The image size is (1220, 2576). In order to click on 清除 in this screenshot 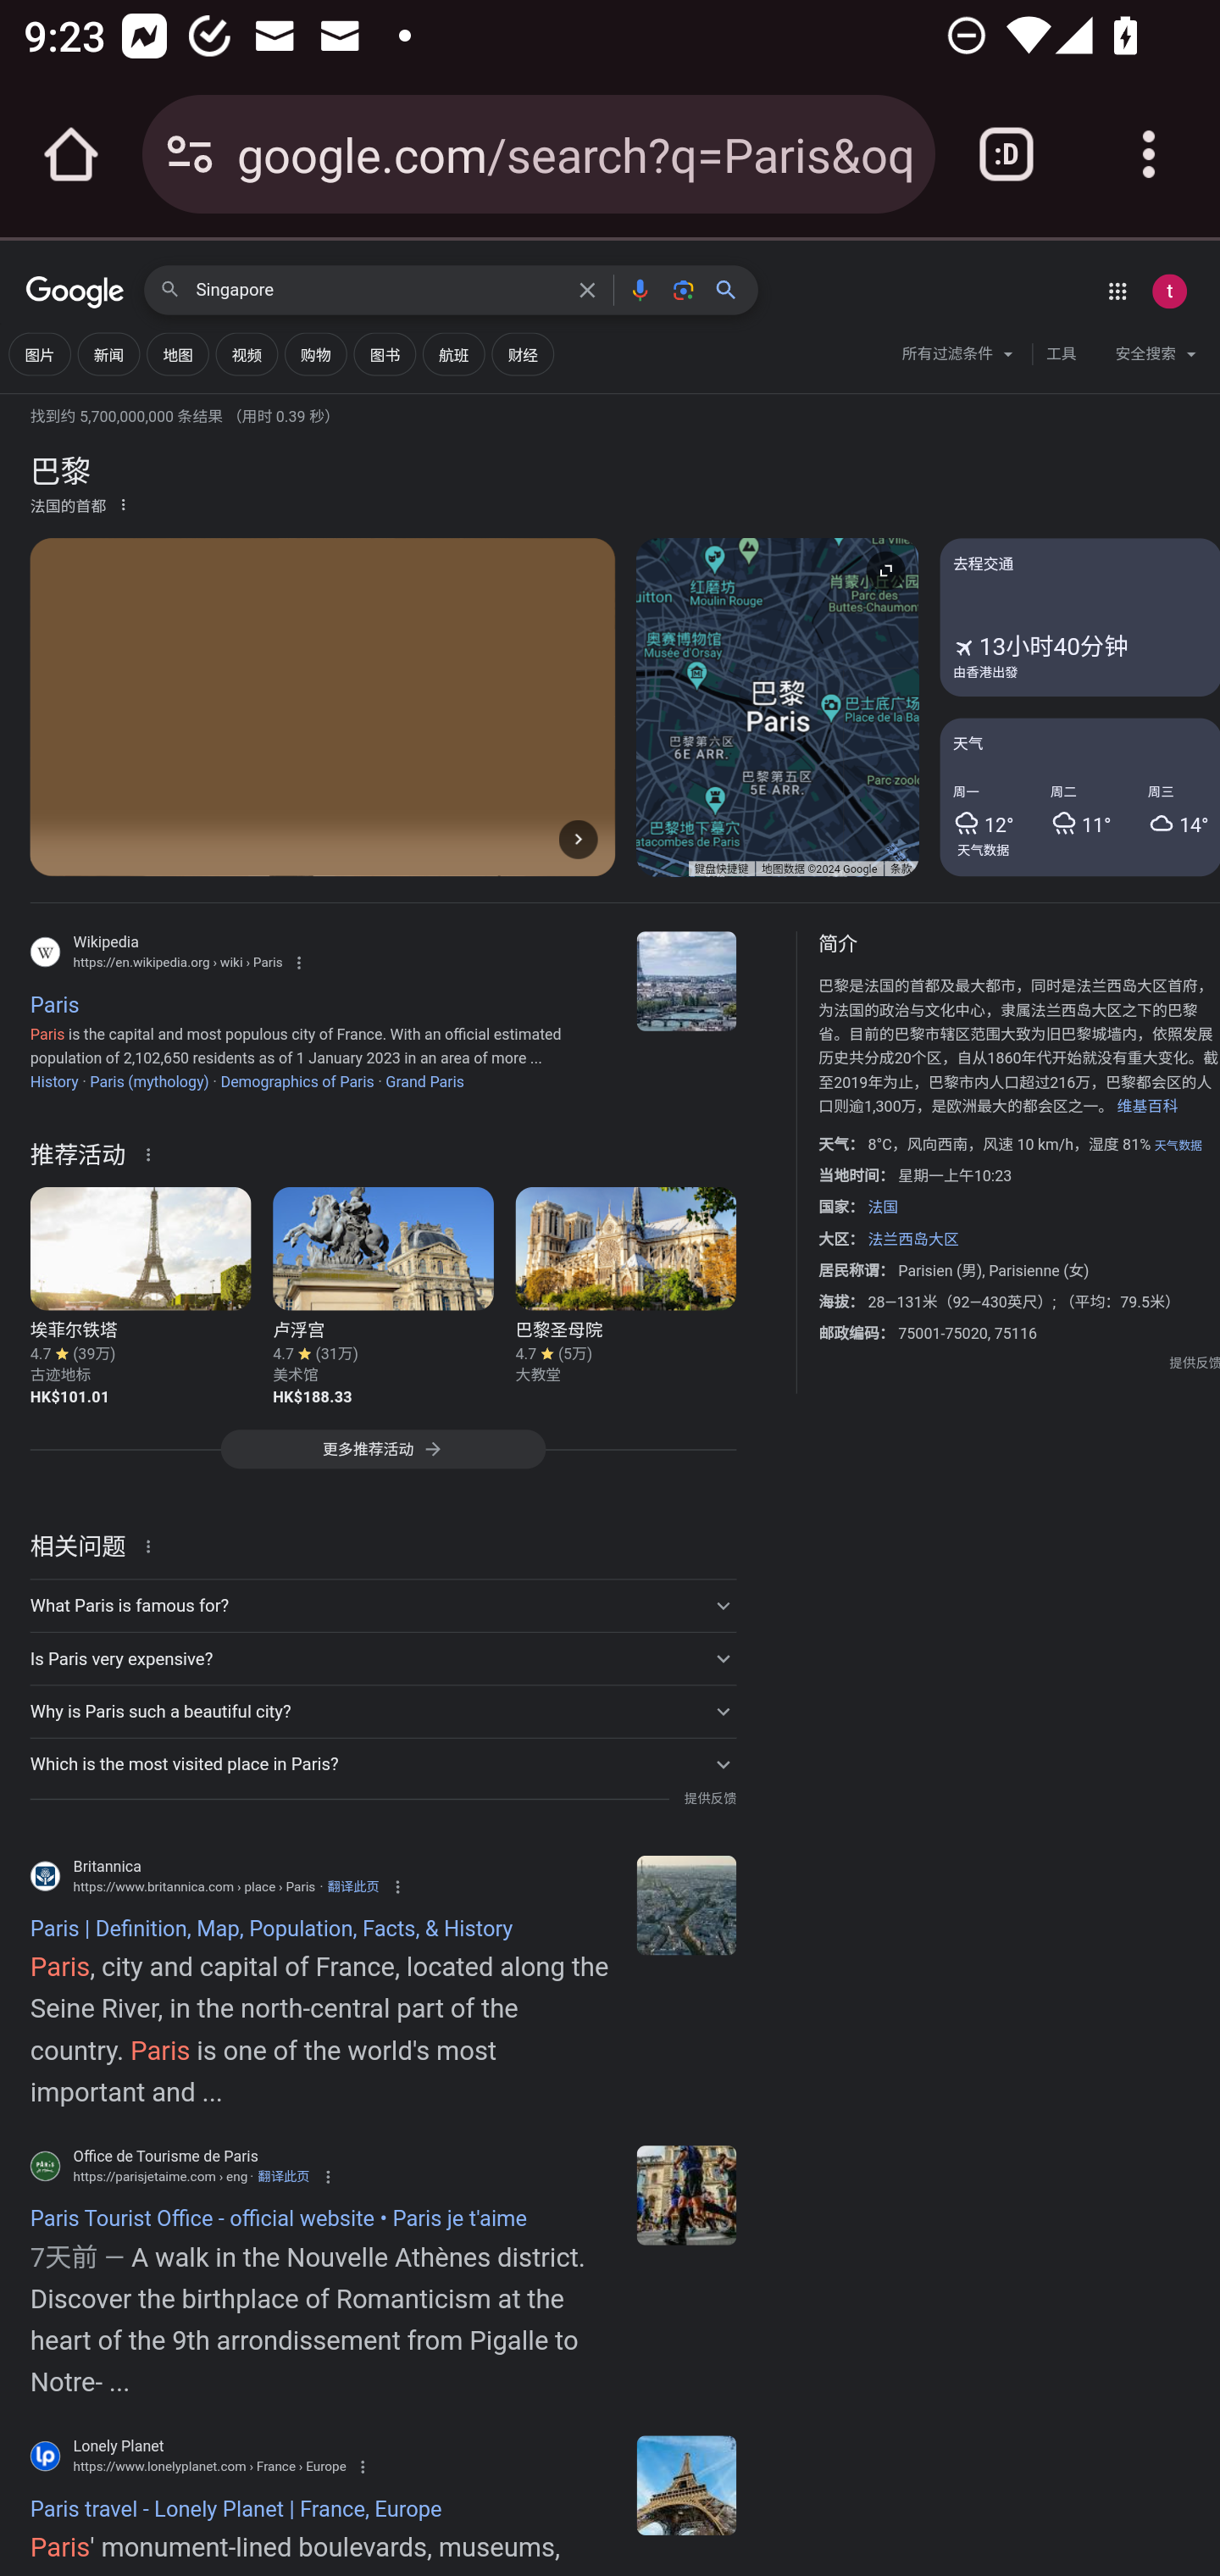, I will do `click(587, 290)`.